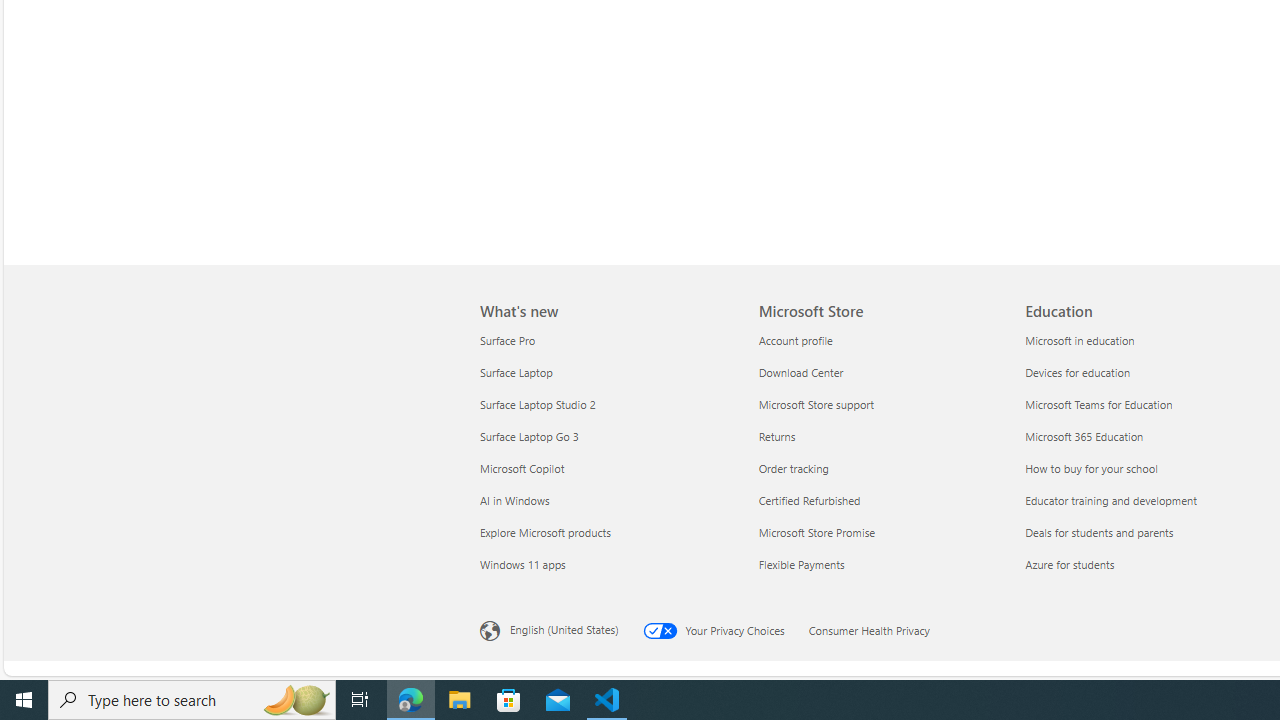 This screenshot has height=720, width=1280. I want to click on Download Center, so click(880, 372).